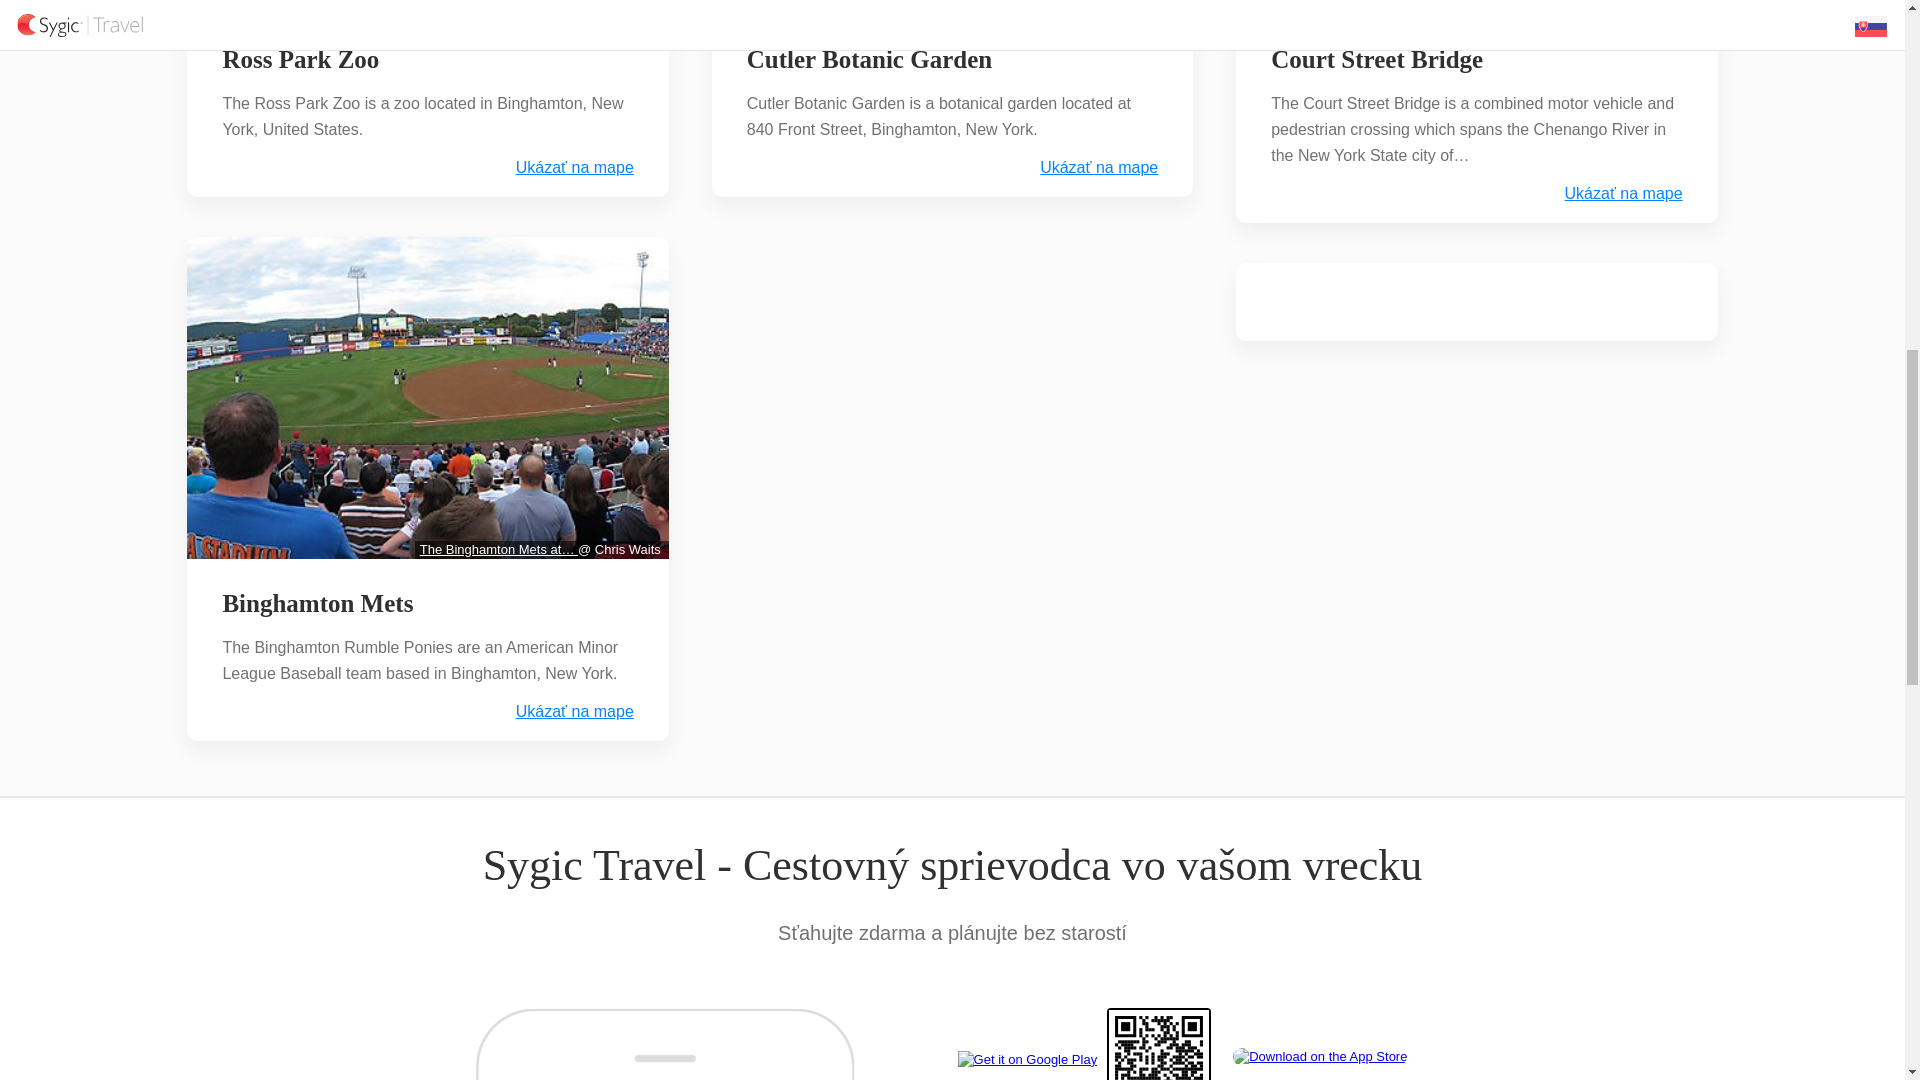 The width and height of the screenshot is (1920, 1080). Describe the element at coordinates (300, 60) in the screenshot. I see `Ross Park Zoo` at that location.